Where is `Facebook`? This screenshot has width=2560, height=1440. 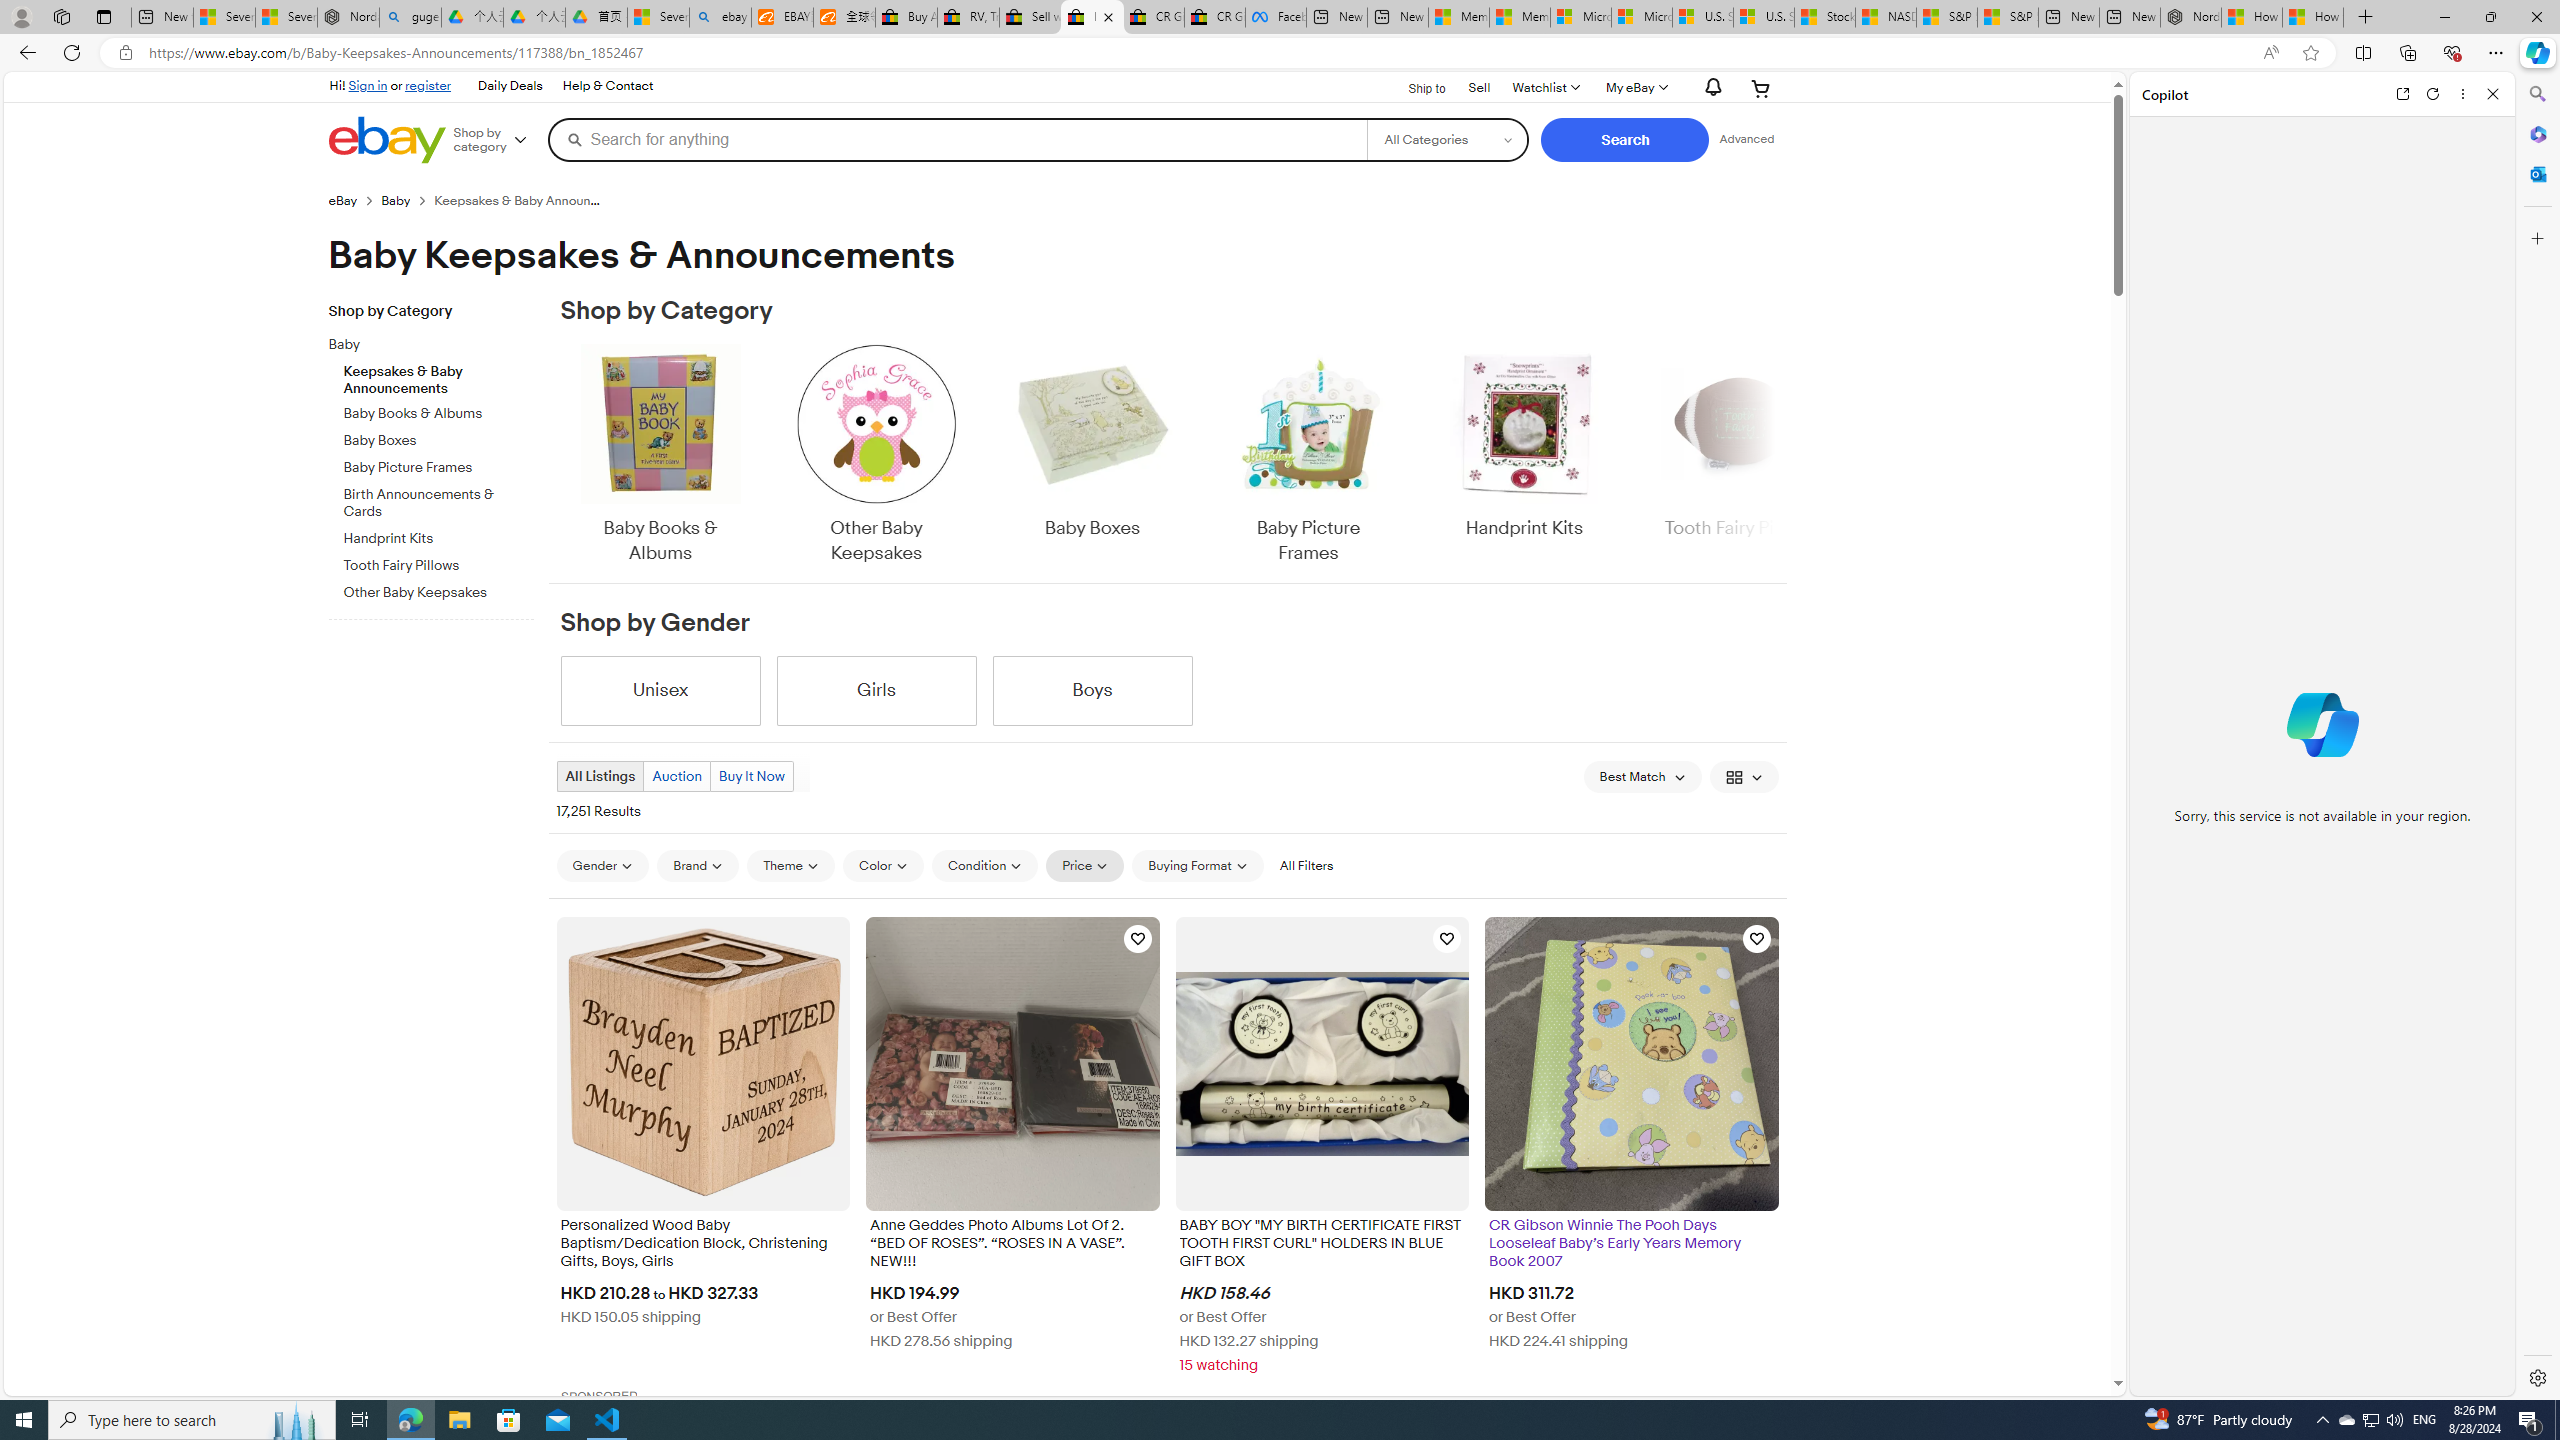 Facebook is located at coordinates (1276, 17).